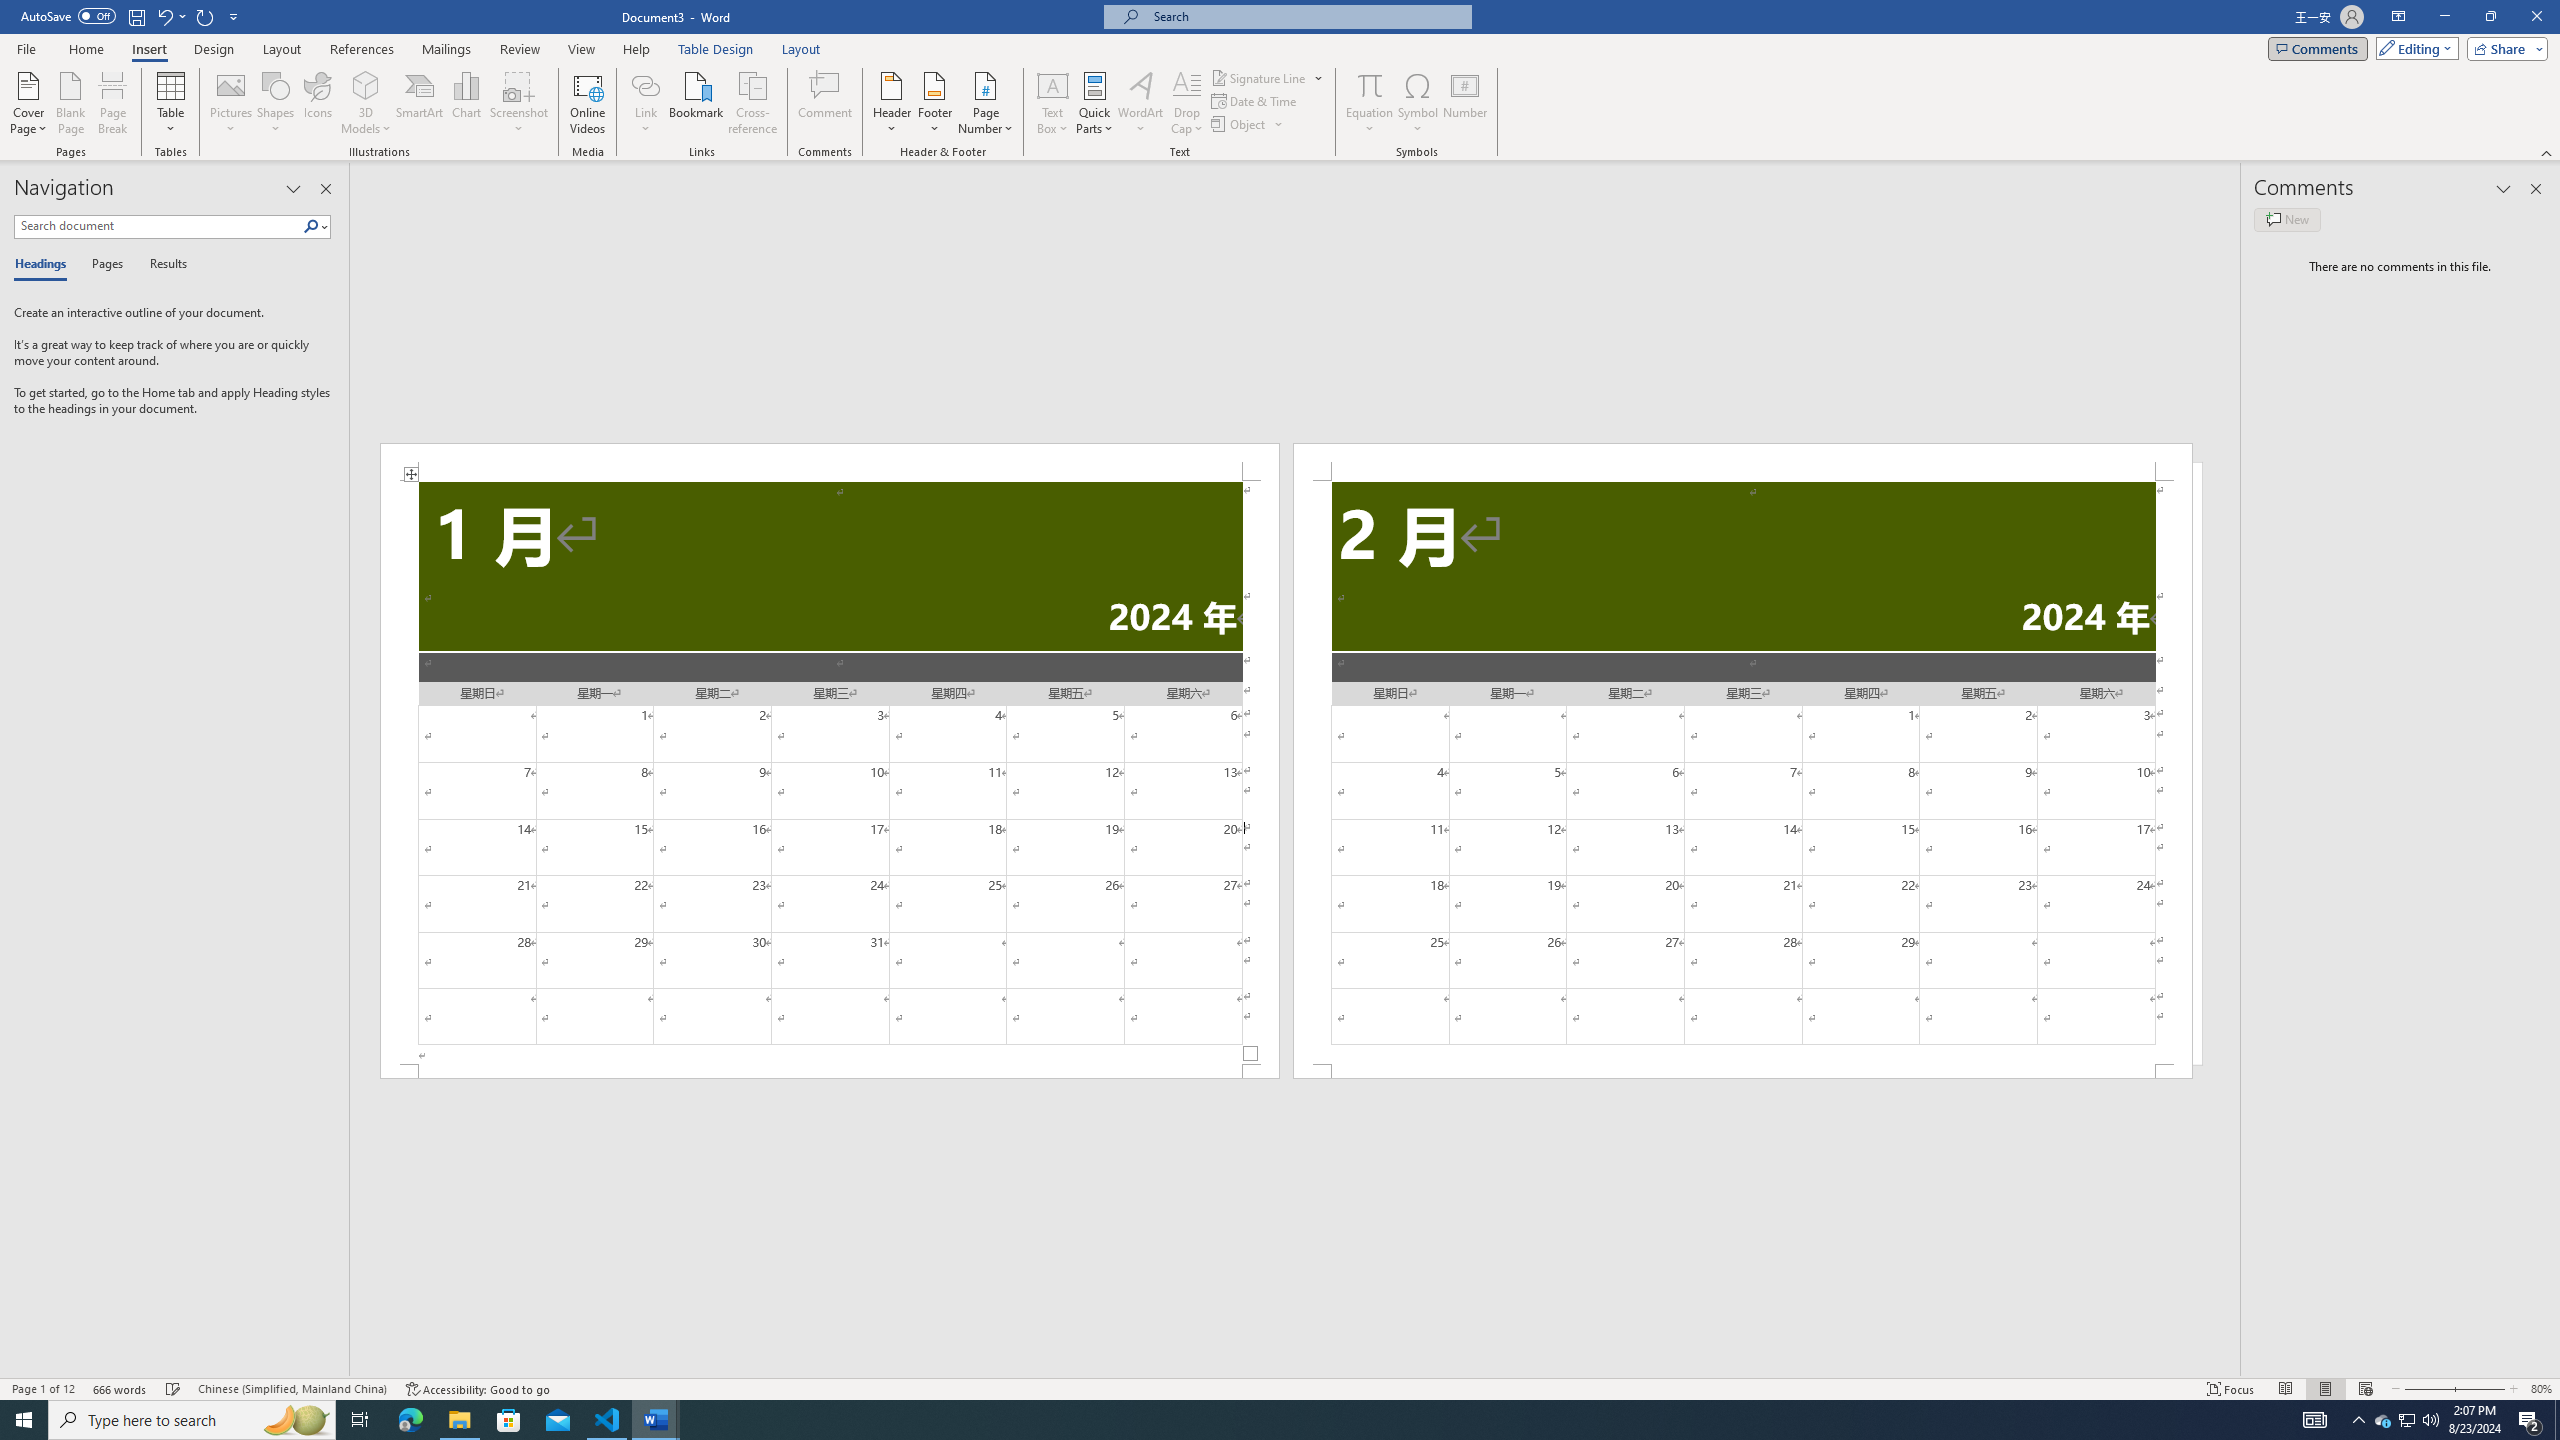 This screenshot has width=2560, height=1440. What do you see at coordinates (1053, 103) in the screenshot?
I see `Text Box` at bounding box center [1053, 103].